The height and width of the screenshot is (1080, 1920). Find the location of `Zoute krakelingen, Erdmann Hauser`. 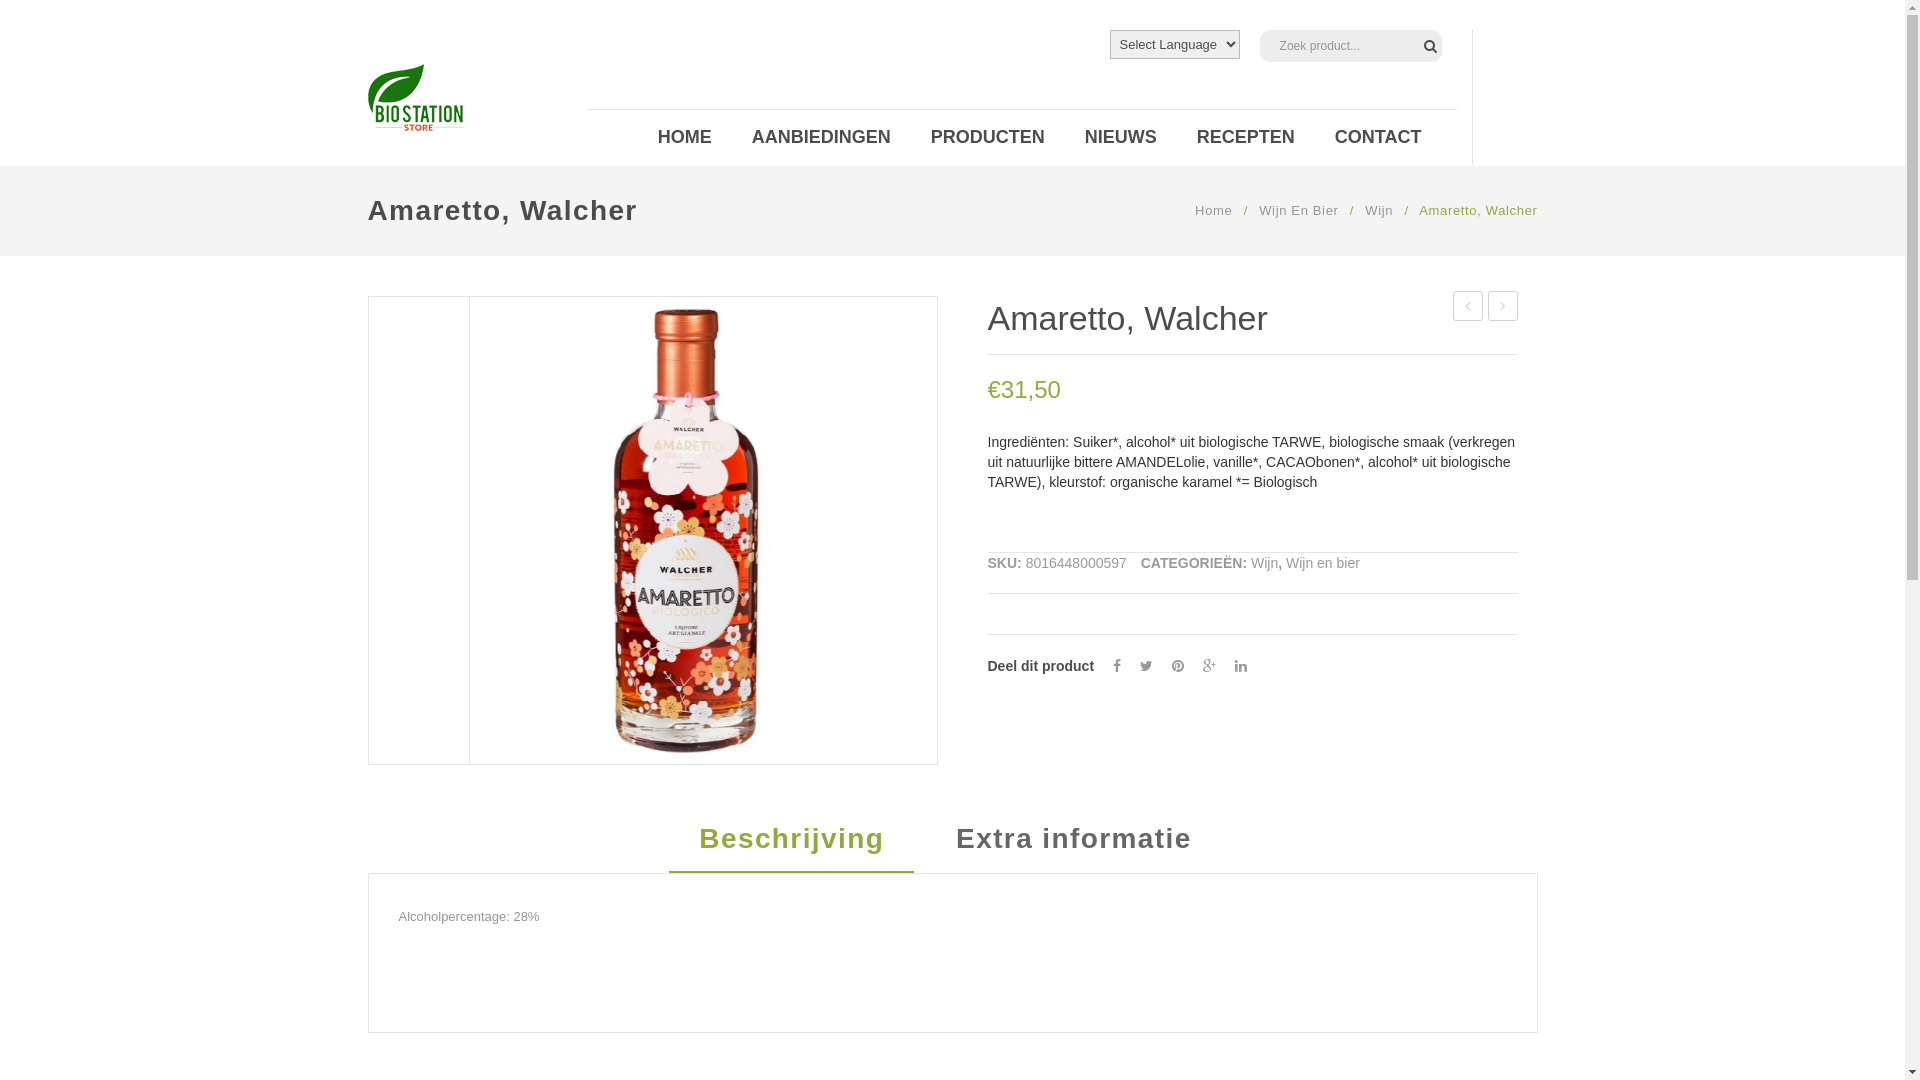

Zoute krakelingen, Erdmann Hauser is located at coordinates (1503, 306).